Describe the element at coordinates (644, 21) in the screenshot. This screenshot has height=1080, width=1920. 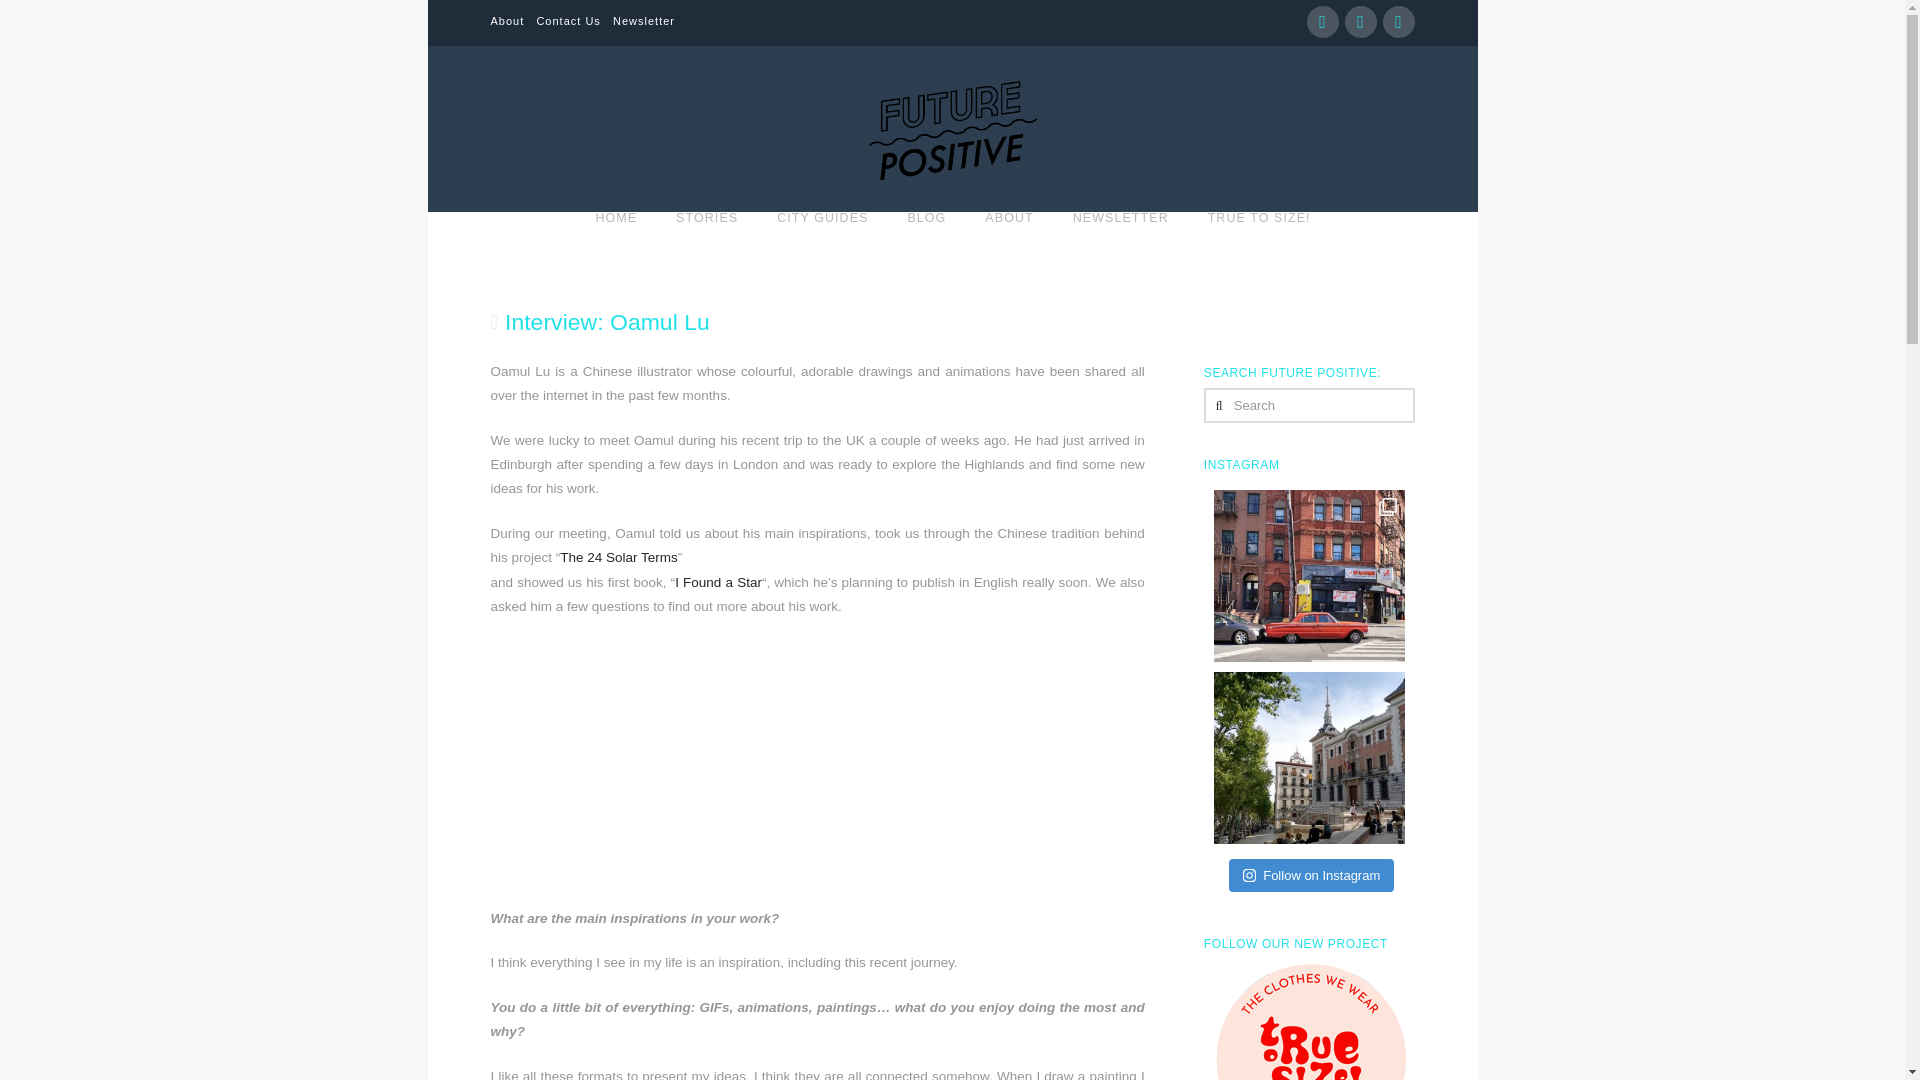
I see `Newsletter` at that location.